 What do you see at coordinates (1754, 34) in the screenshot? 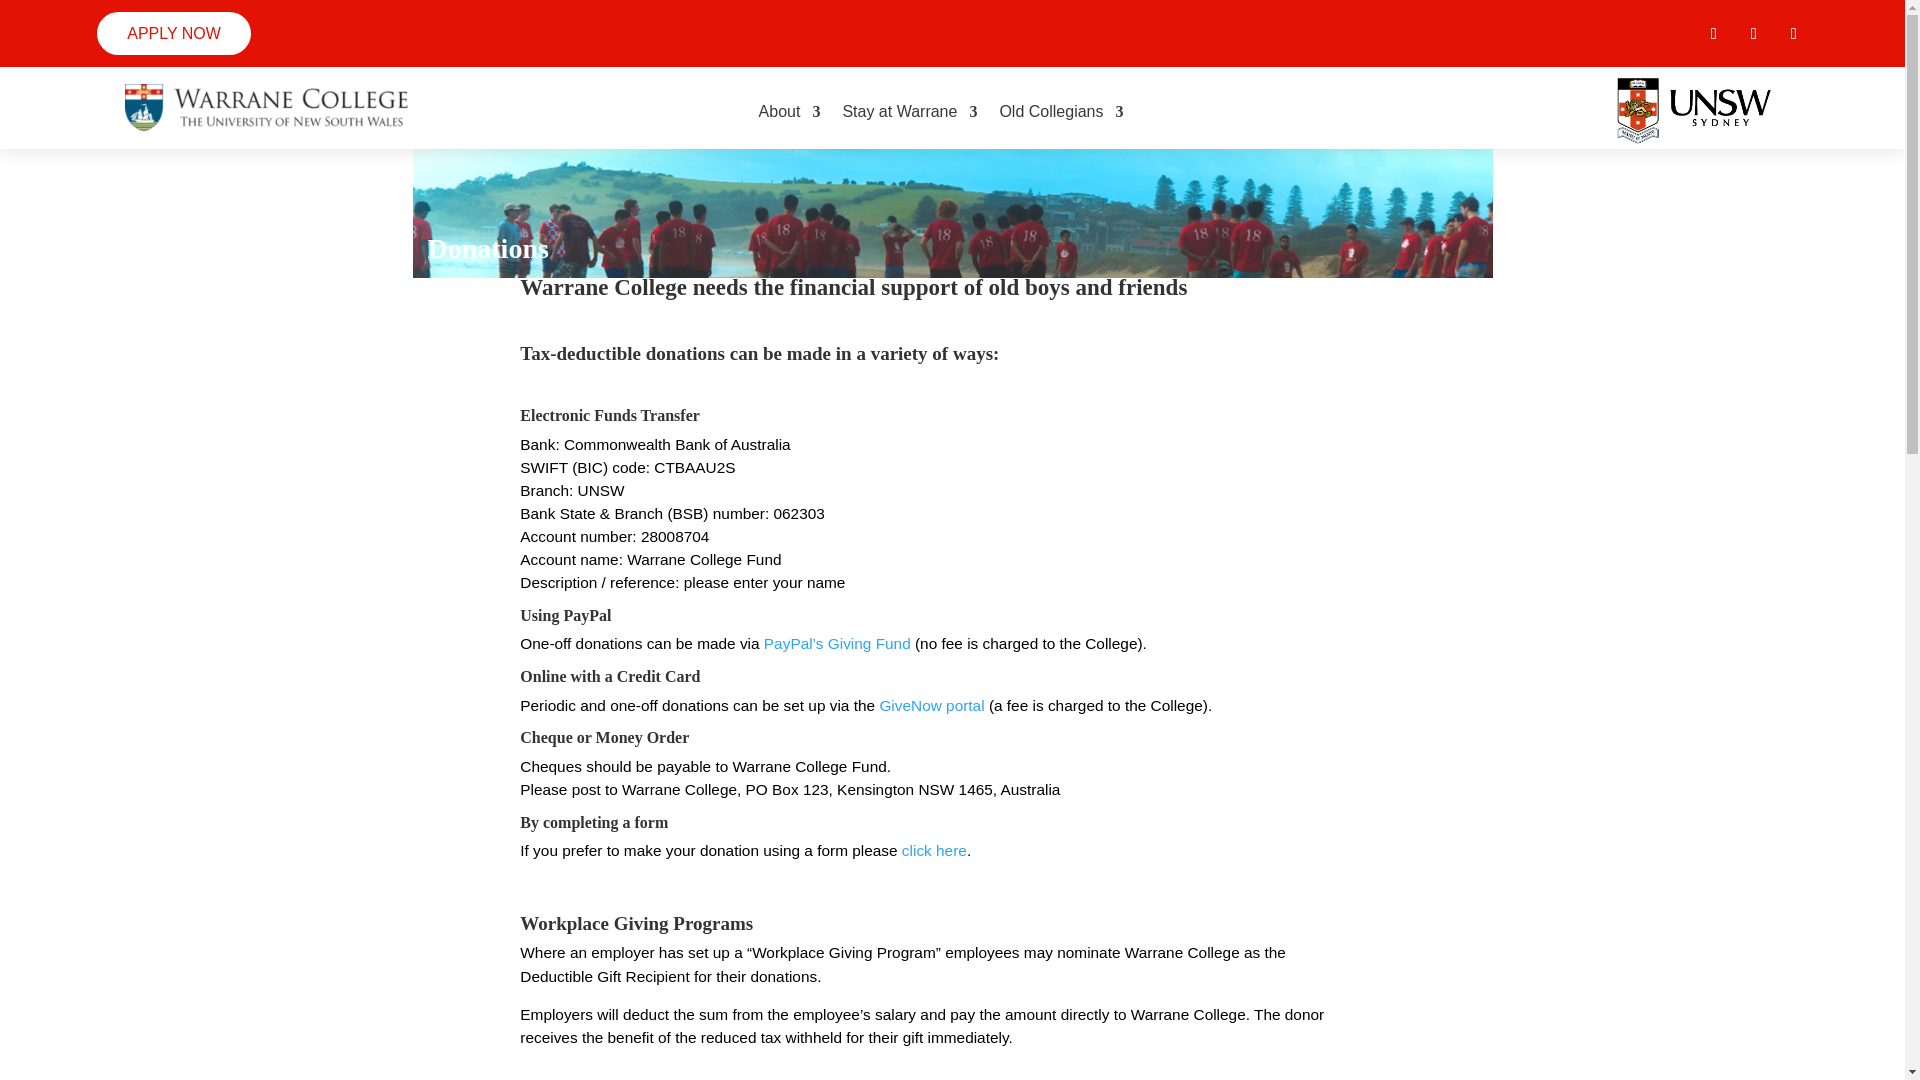
I see `Follow on LinkedIn` at bounding box center [1754, 34].